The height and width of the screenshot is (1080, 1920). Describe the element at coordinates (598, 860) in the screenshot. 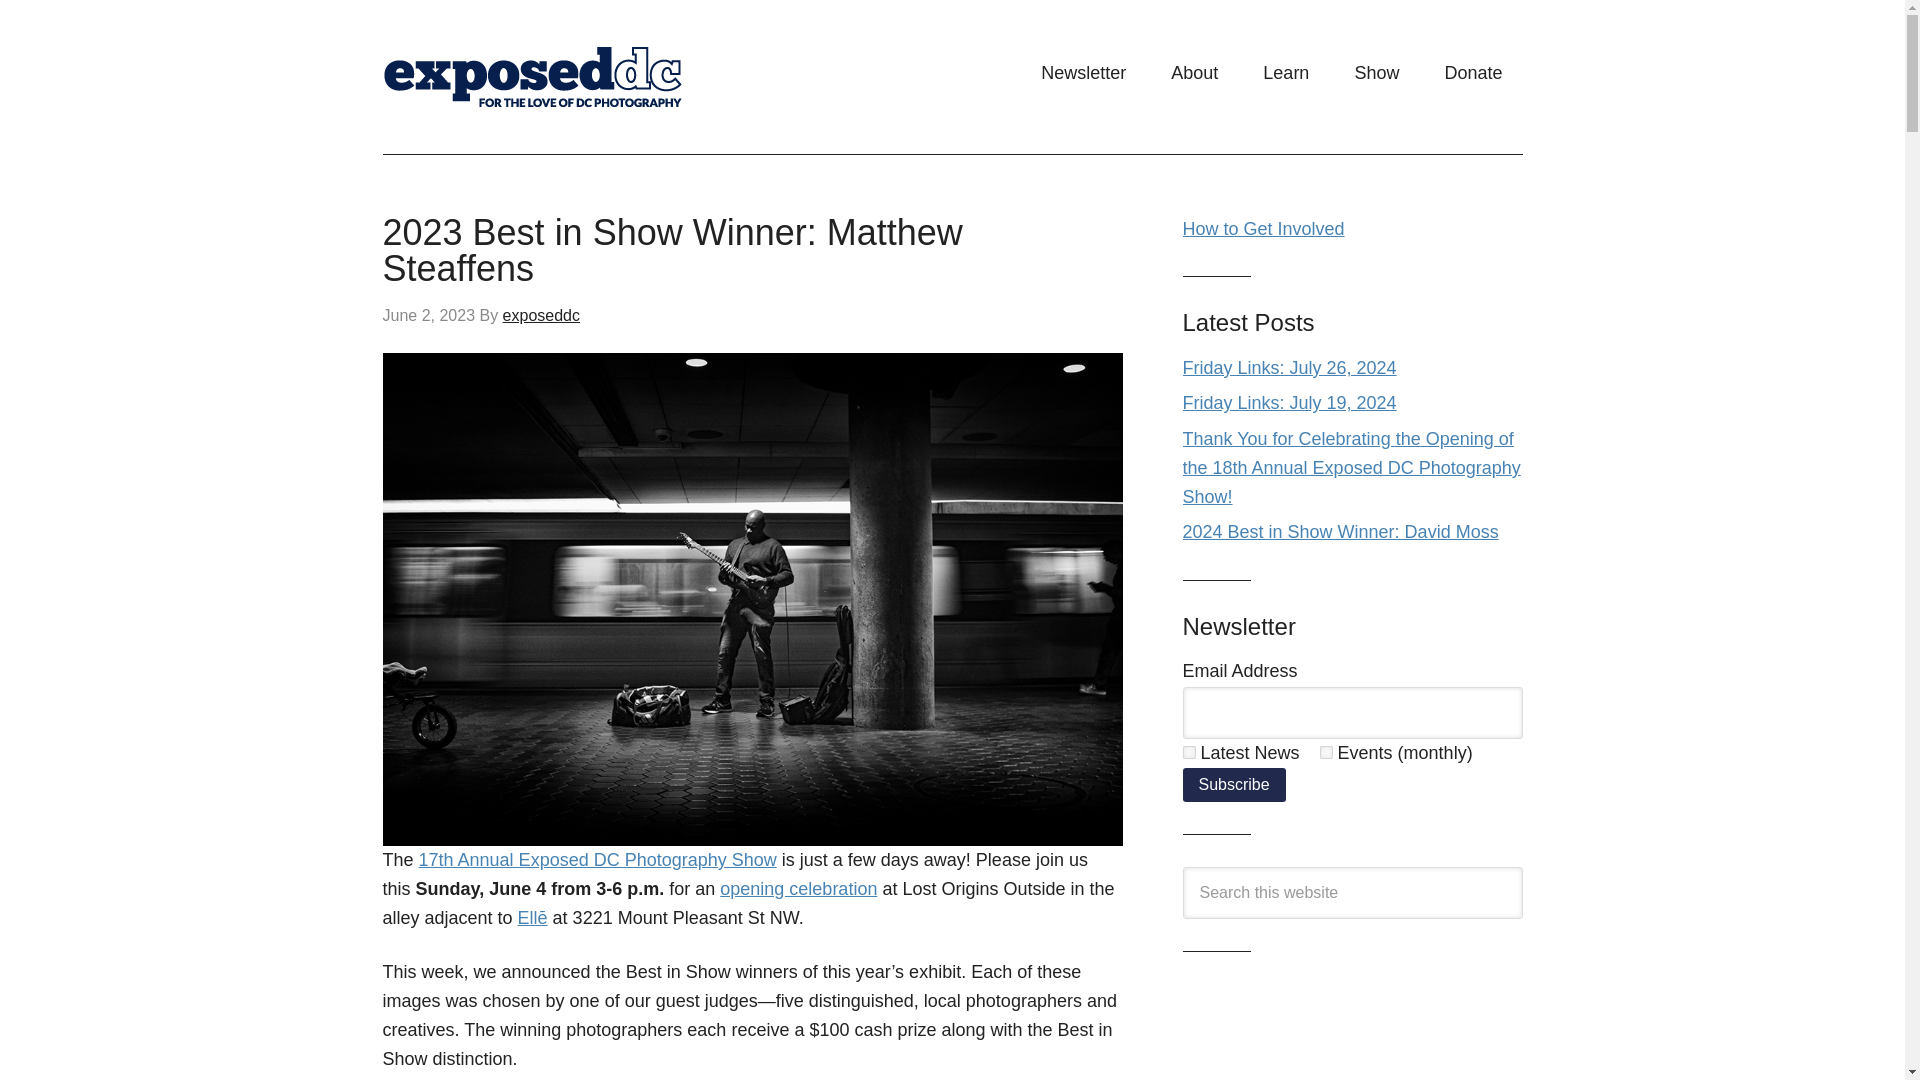

I see `17th Annual Exposed DC Photography Show` at that location.